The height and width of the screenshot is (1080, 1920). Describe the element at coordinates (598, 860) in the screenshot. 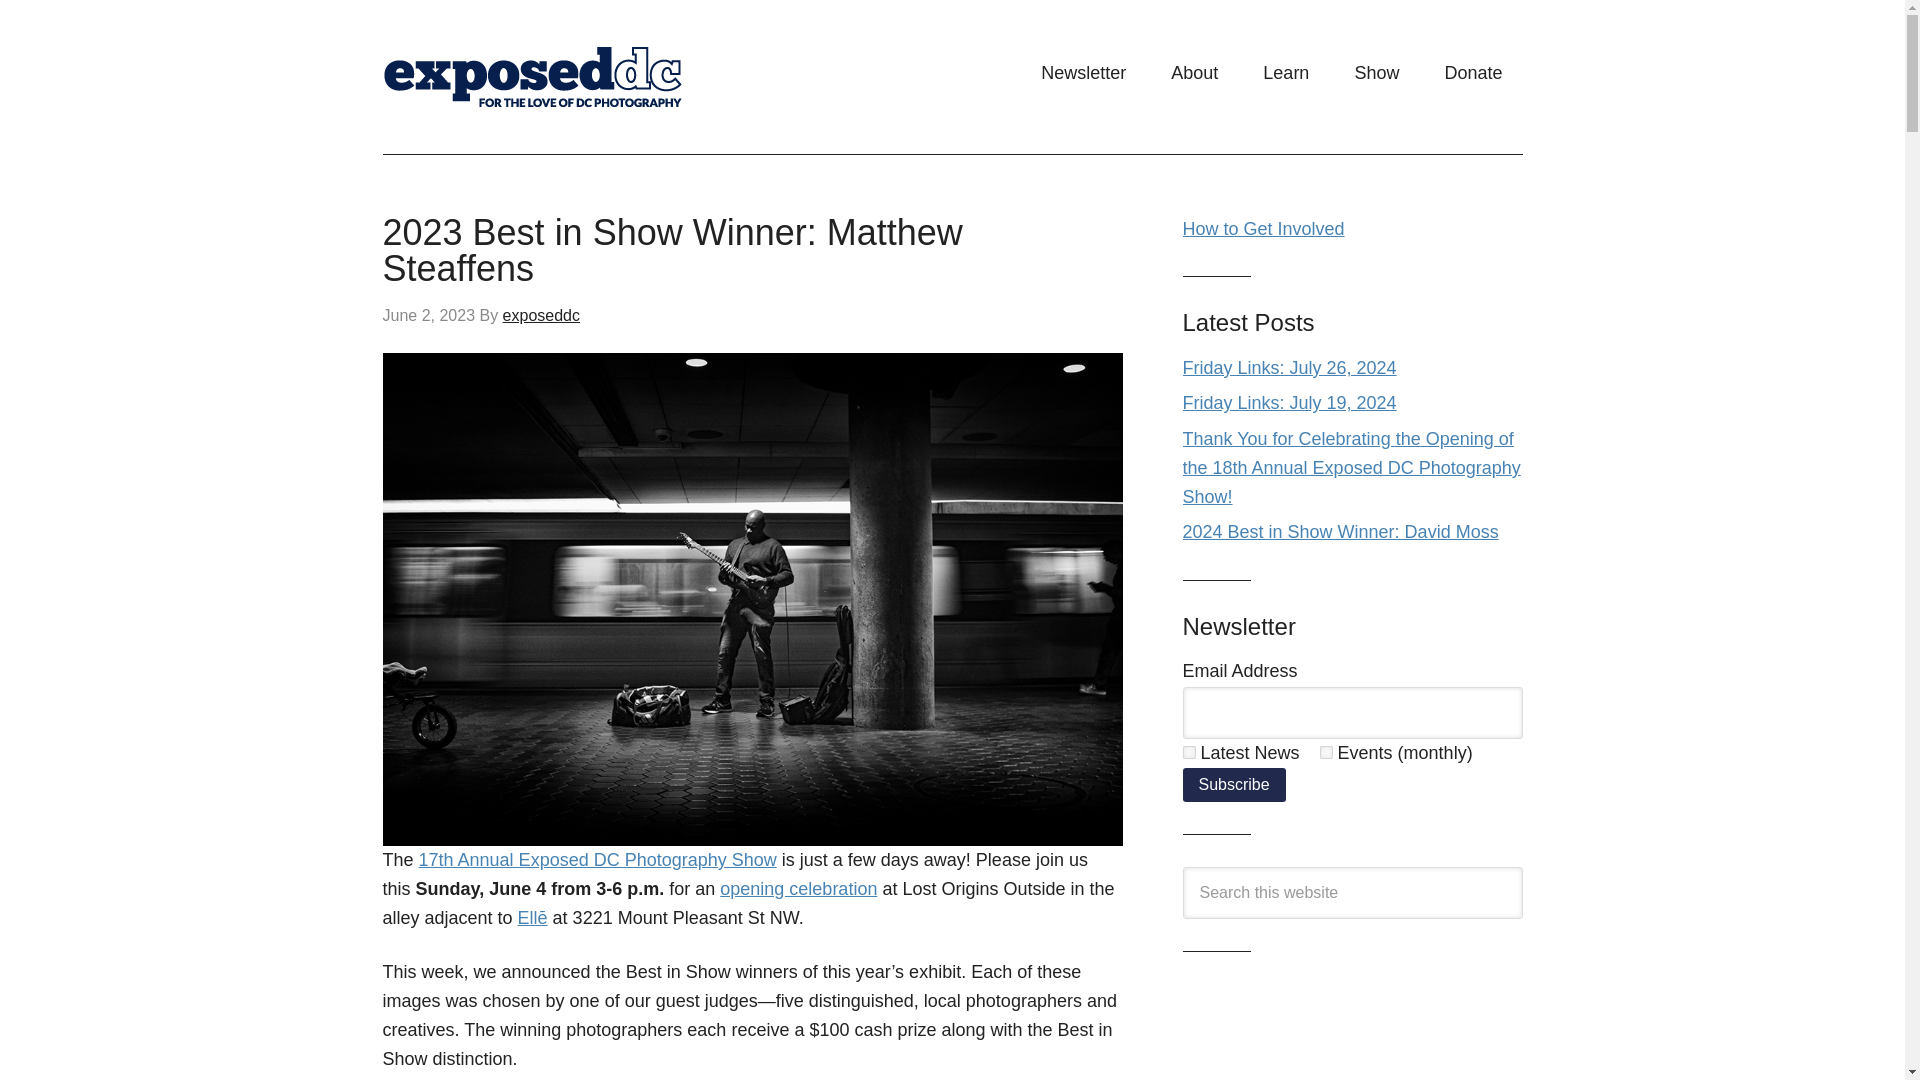

I see `17th Annual Exposed DC Photography Show` at that location.